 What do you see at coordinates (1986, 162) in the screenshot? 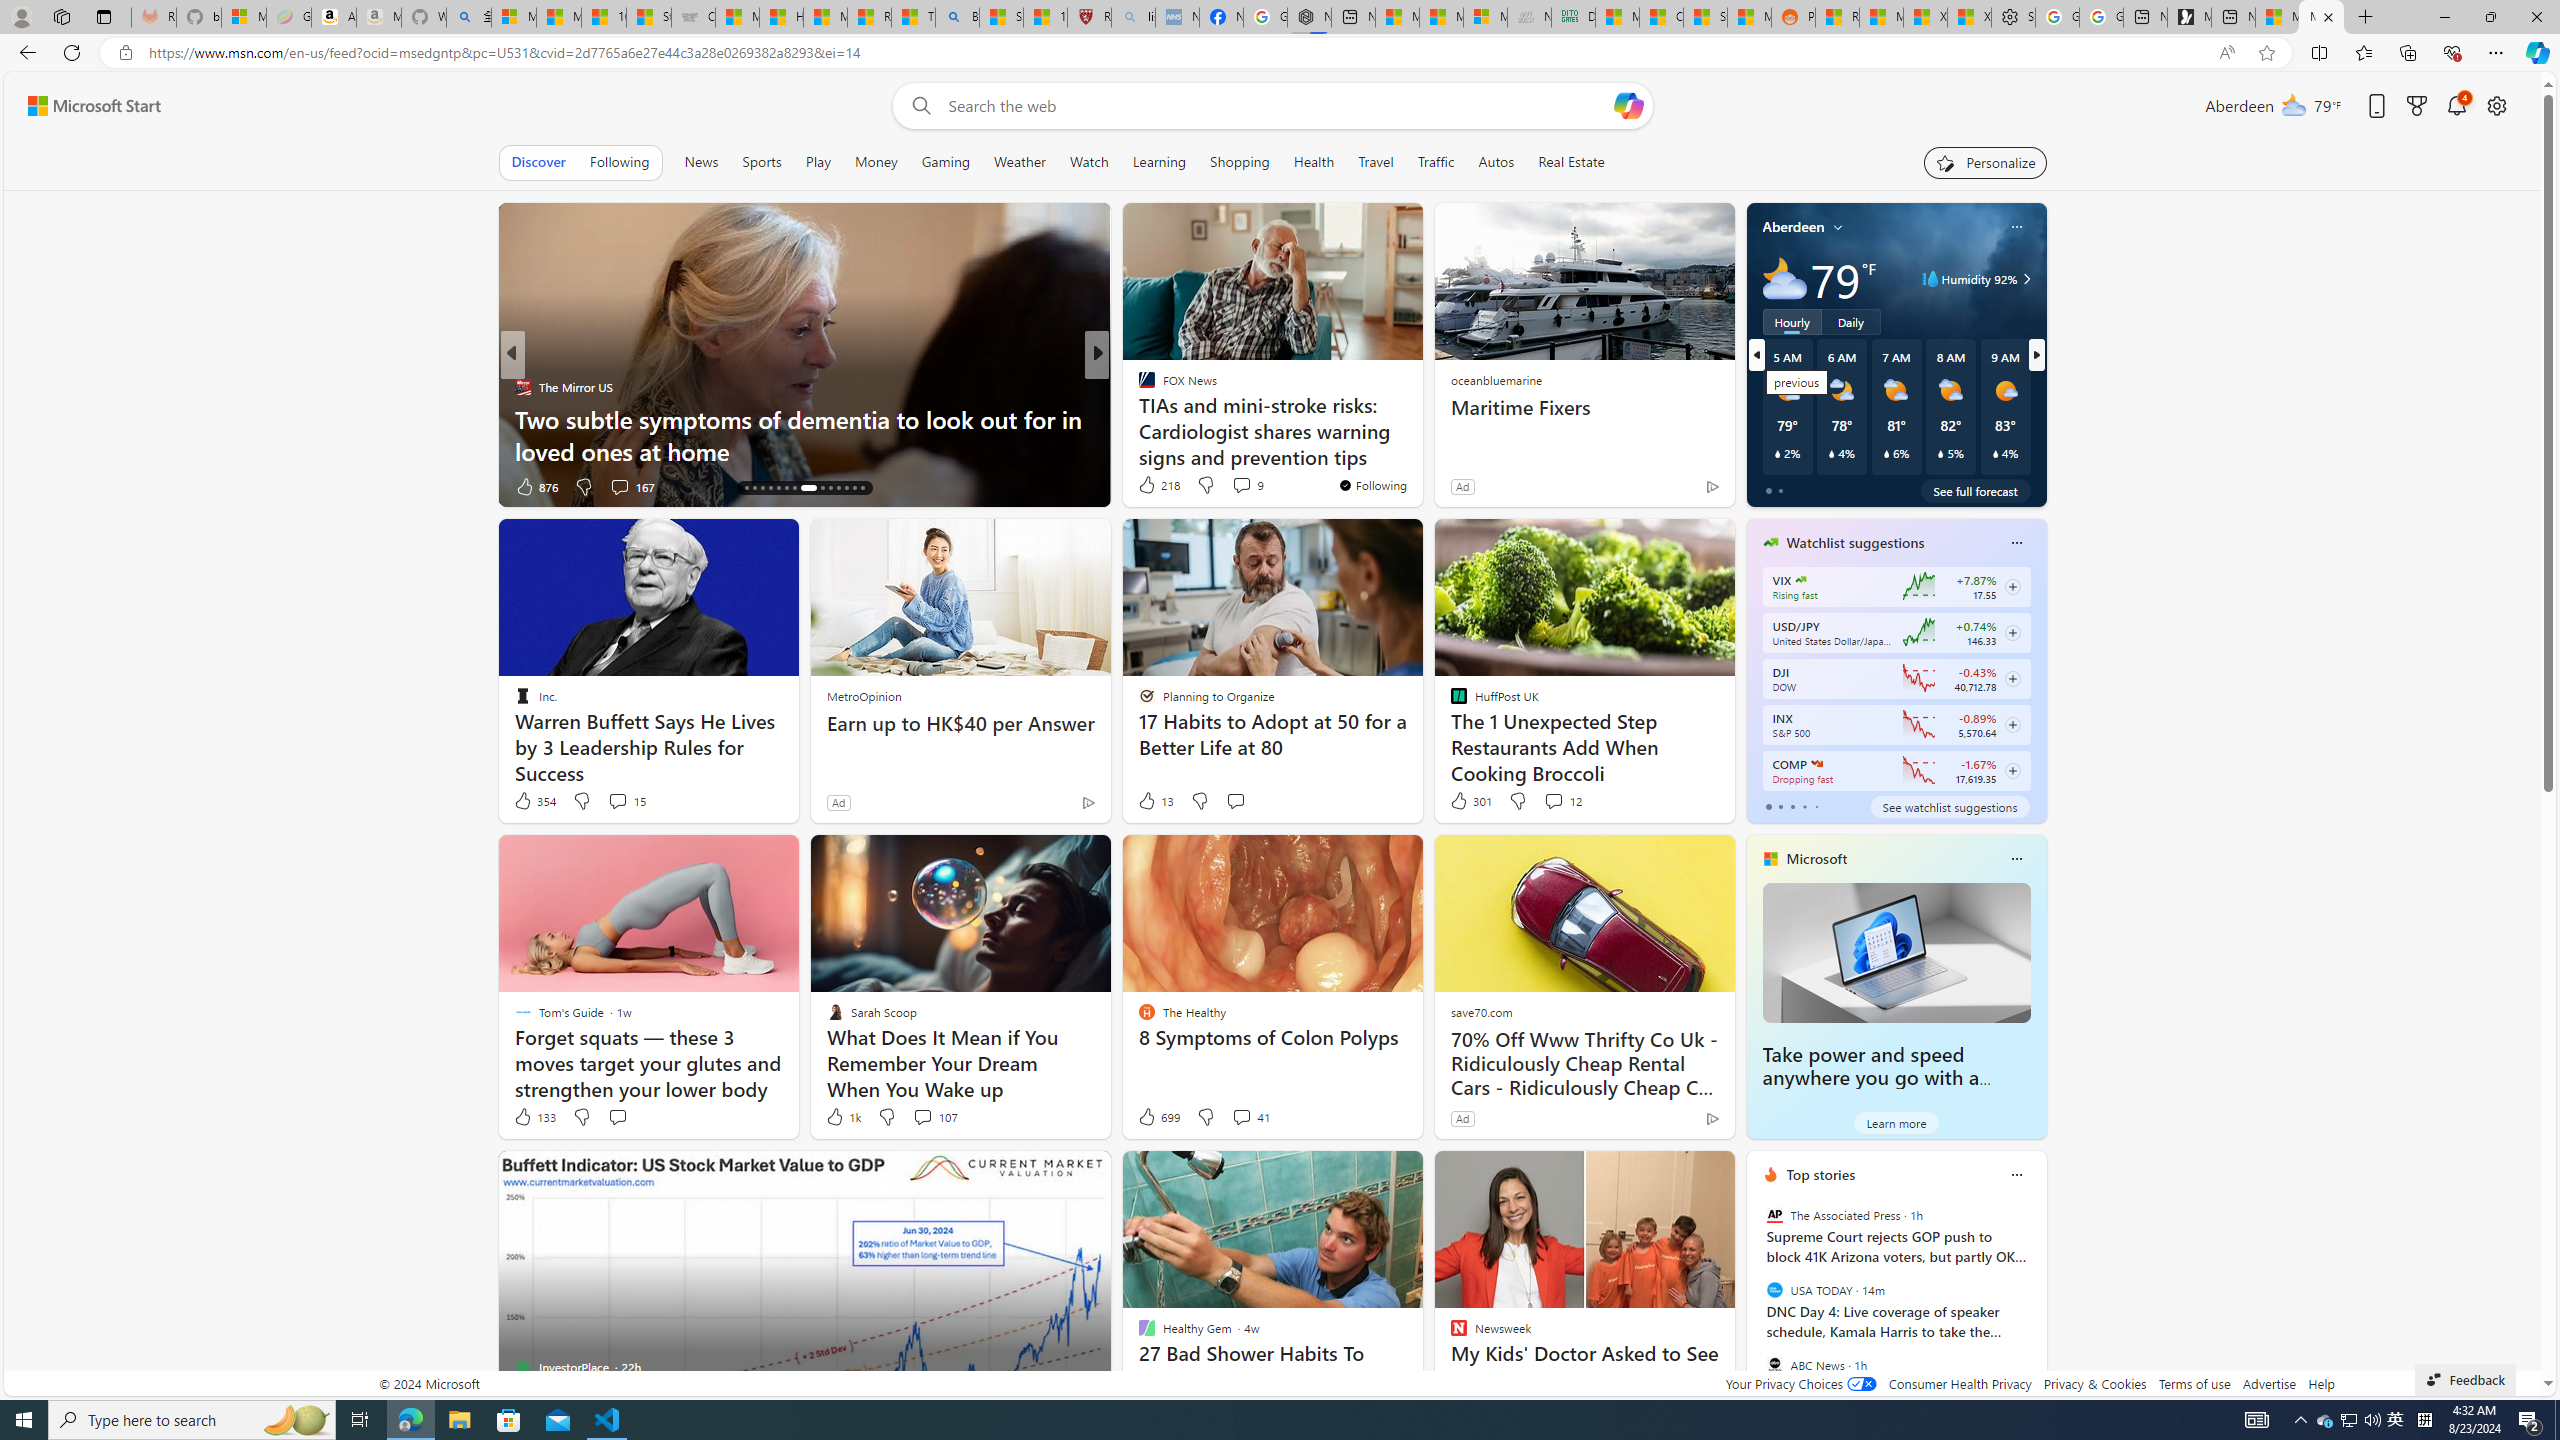
I see `Personalize your feed"` at bounding box center [1986, 162].